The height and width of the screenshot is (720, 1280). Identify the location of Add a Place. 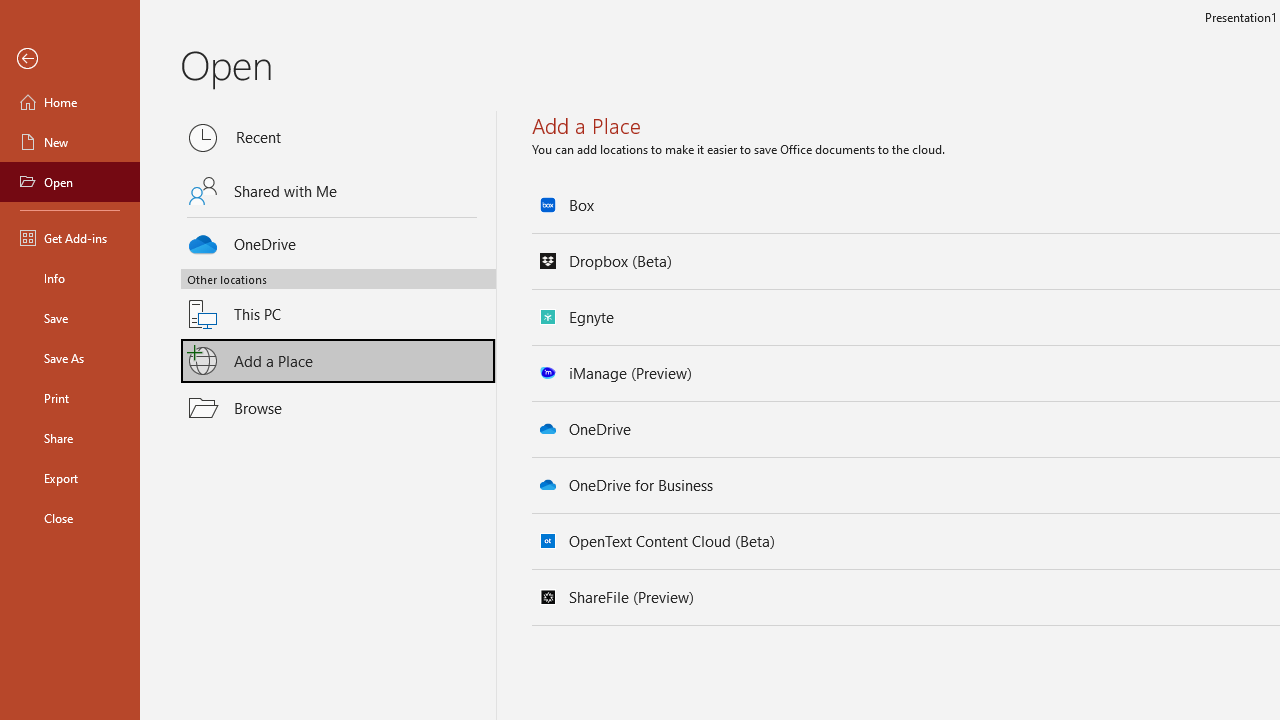
(338, 361).